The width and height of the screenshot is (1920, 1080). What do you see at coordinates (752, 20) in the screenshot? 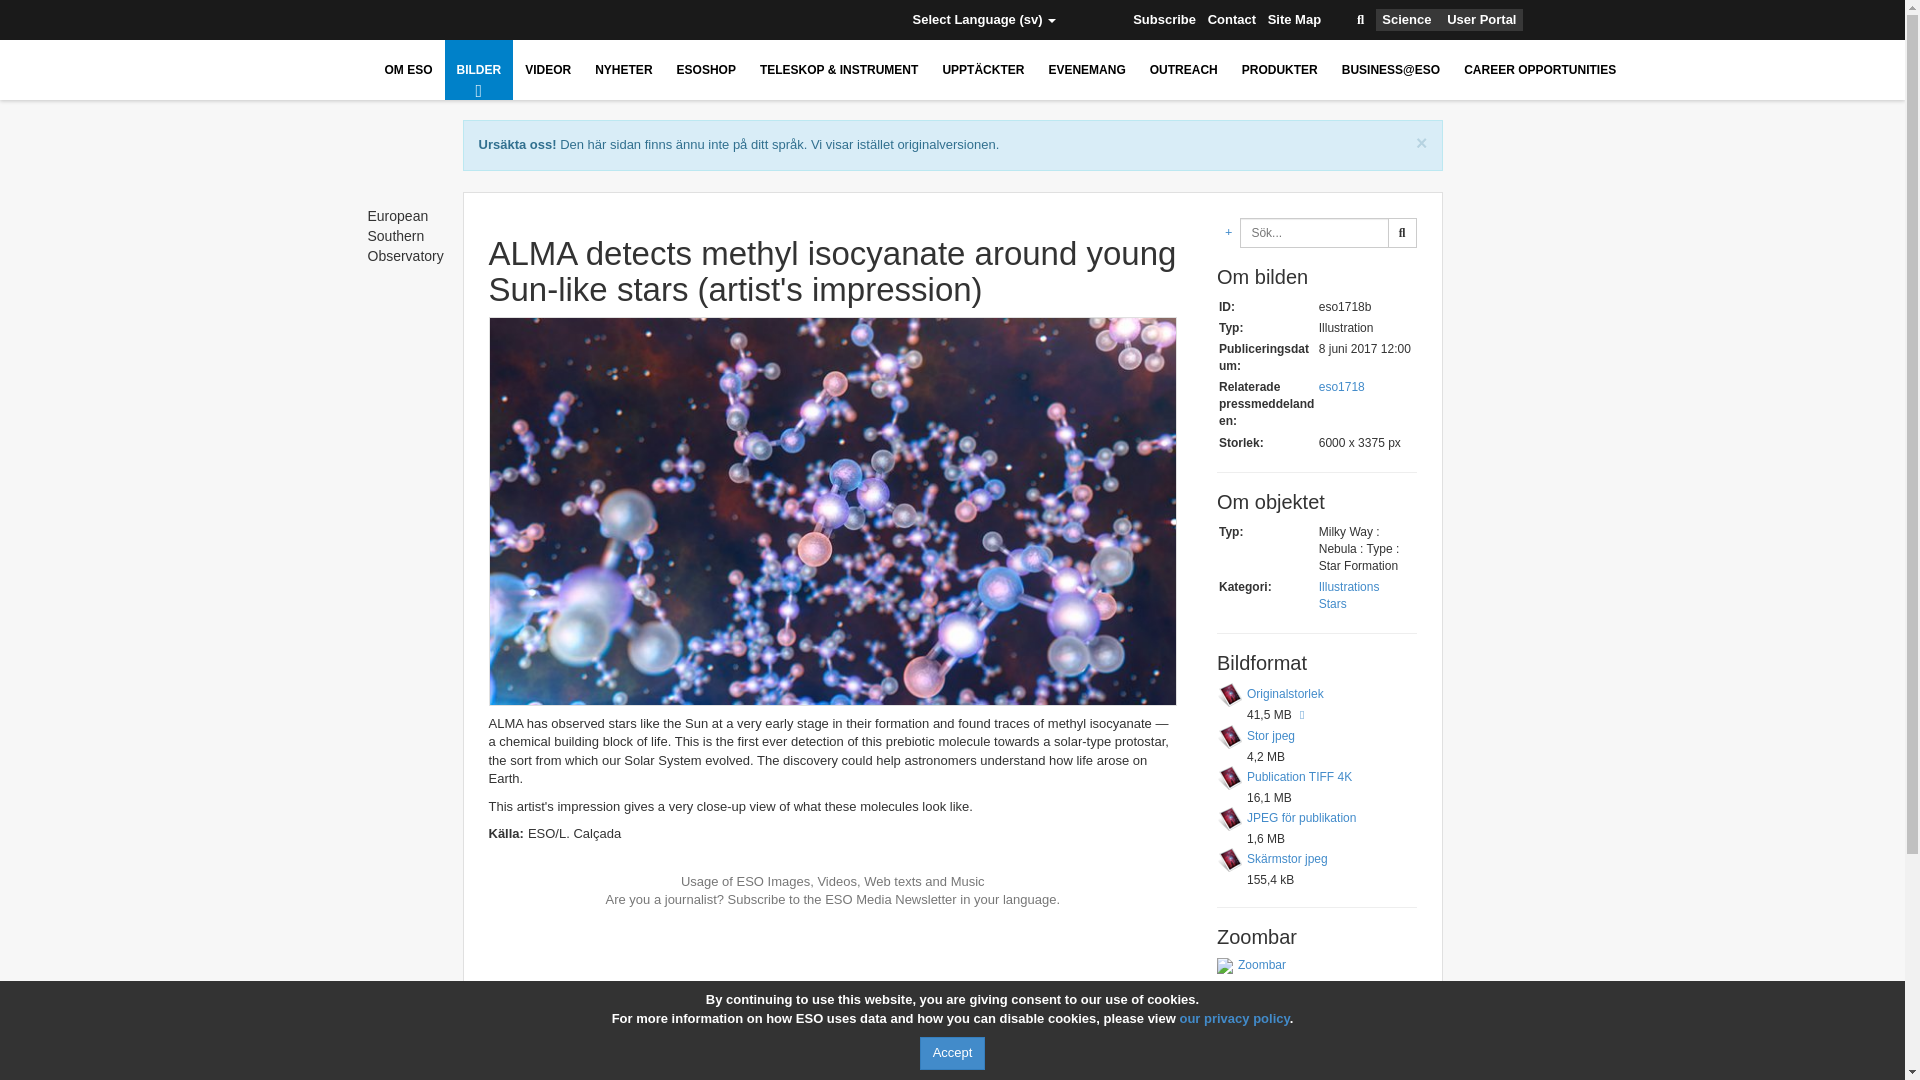
I see `Spain` at bounding box center [752, 20].